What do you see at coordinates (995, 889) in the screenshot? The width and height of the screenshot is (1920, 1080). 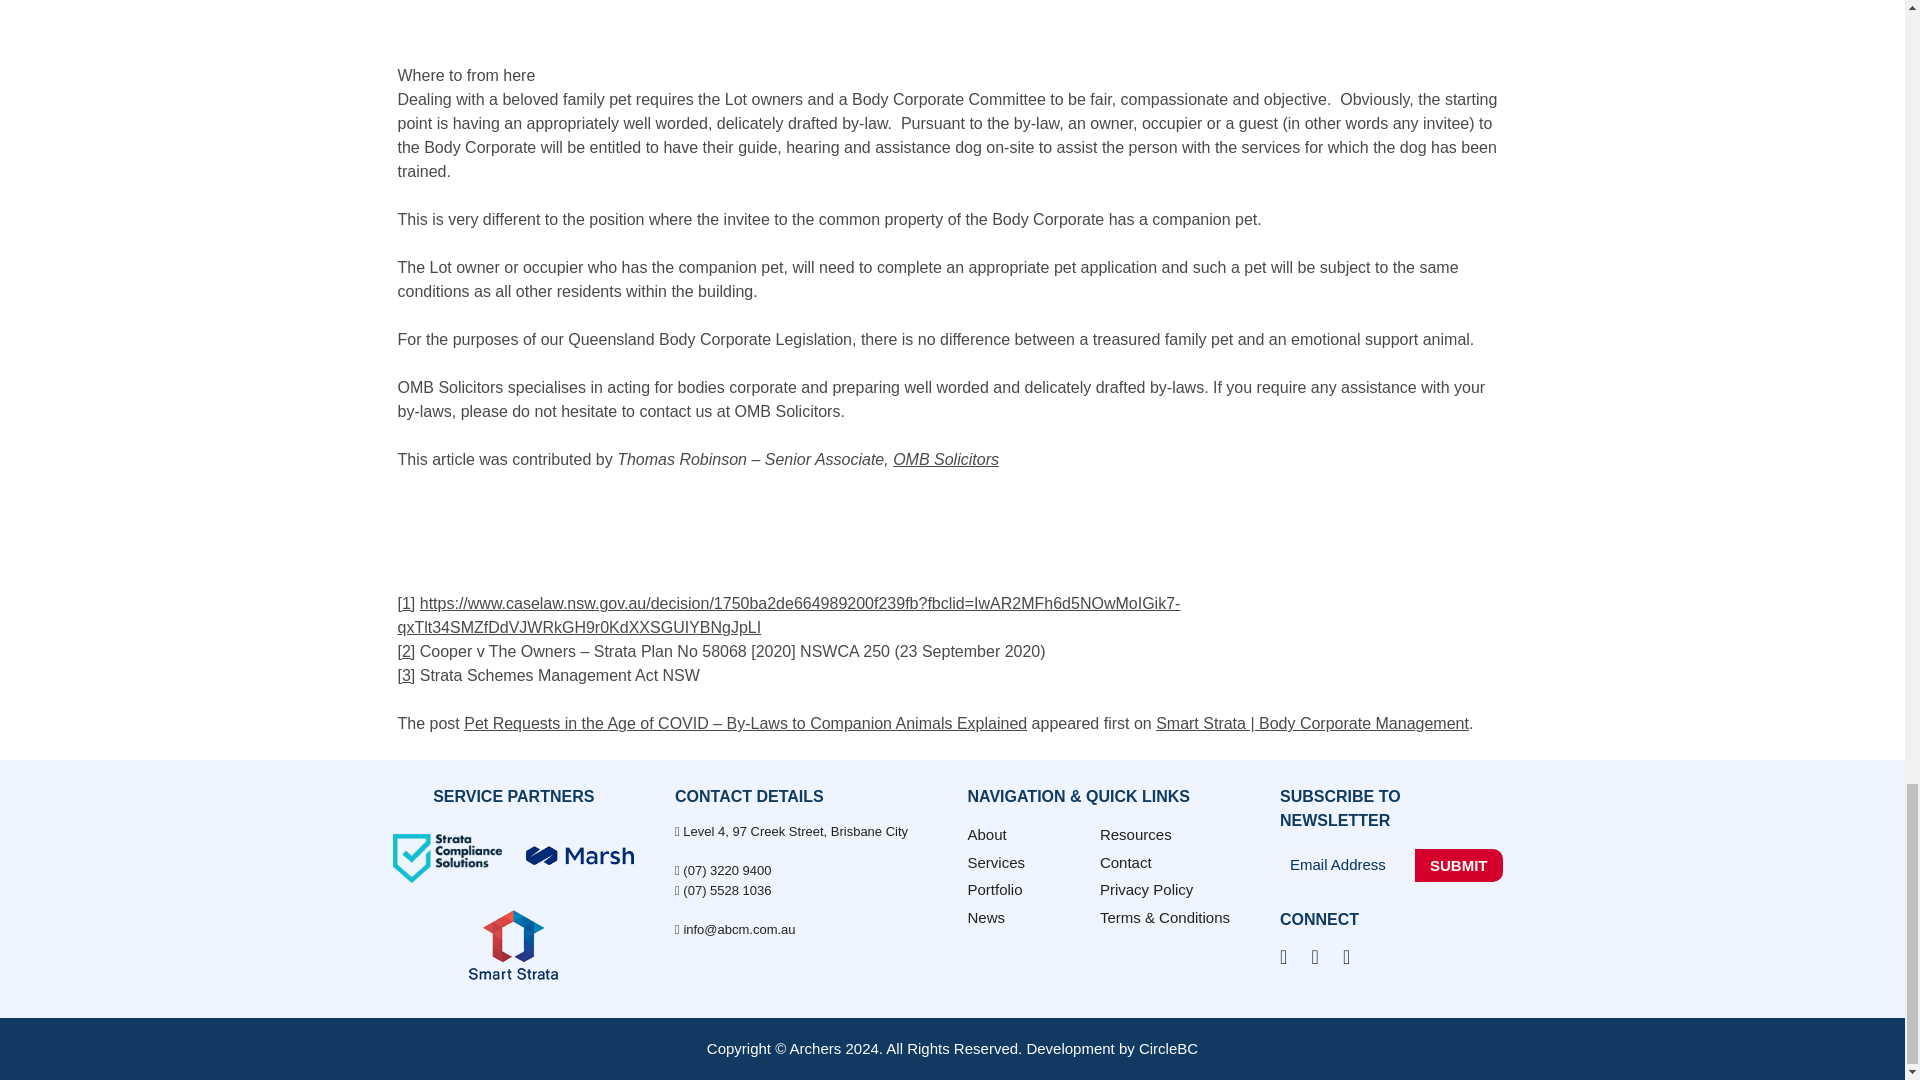 I see `Portfolio` at bounding box center [995, 889].